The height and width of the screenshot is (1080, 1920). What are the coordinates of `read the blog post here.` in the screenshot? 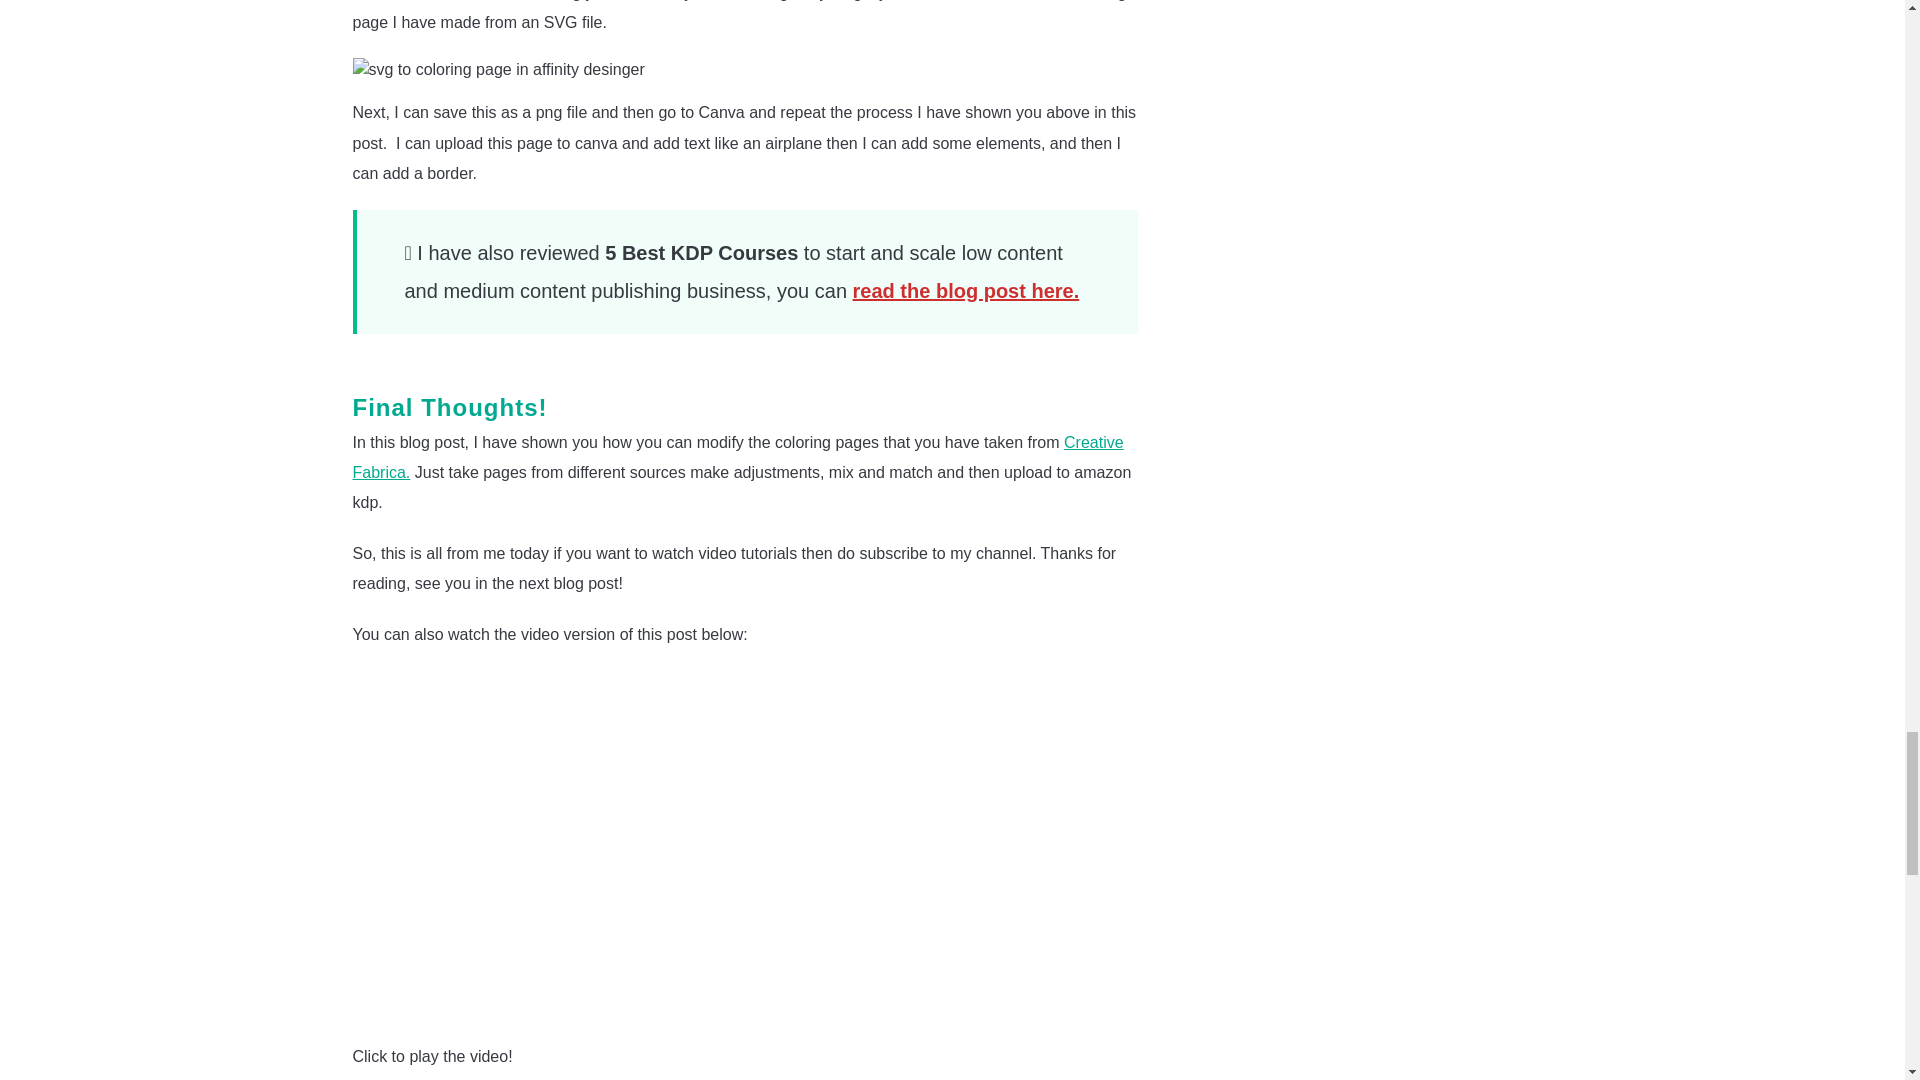 It's located at (966, 290).